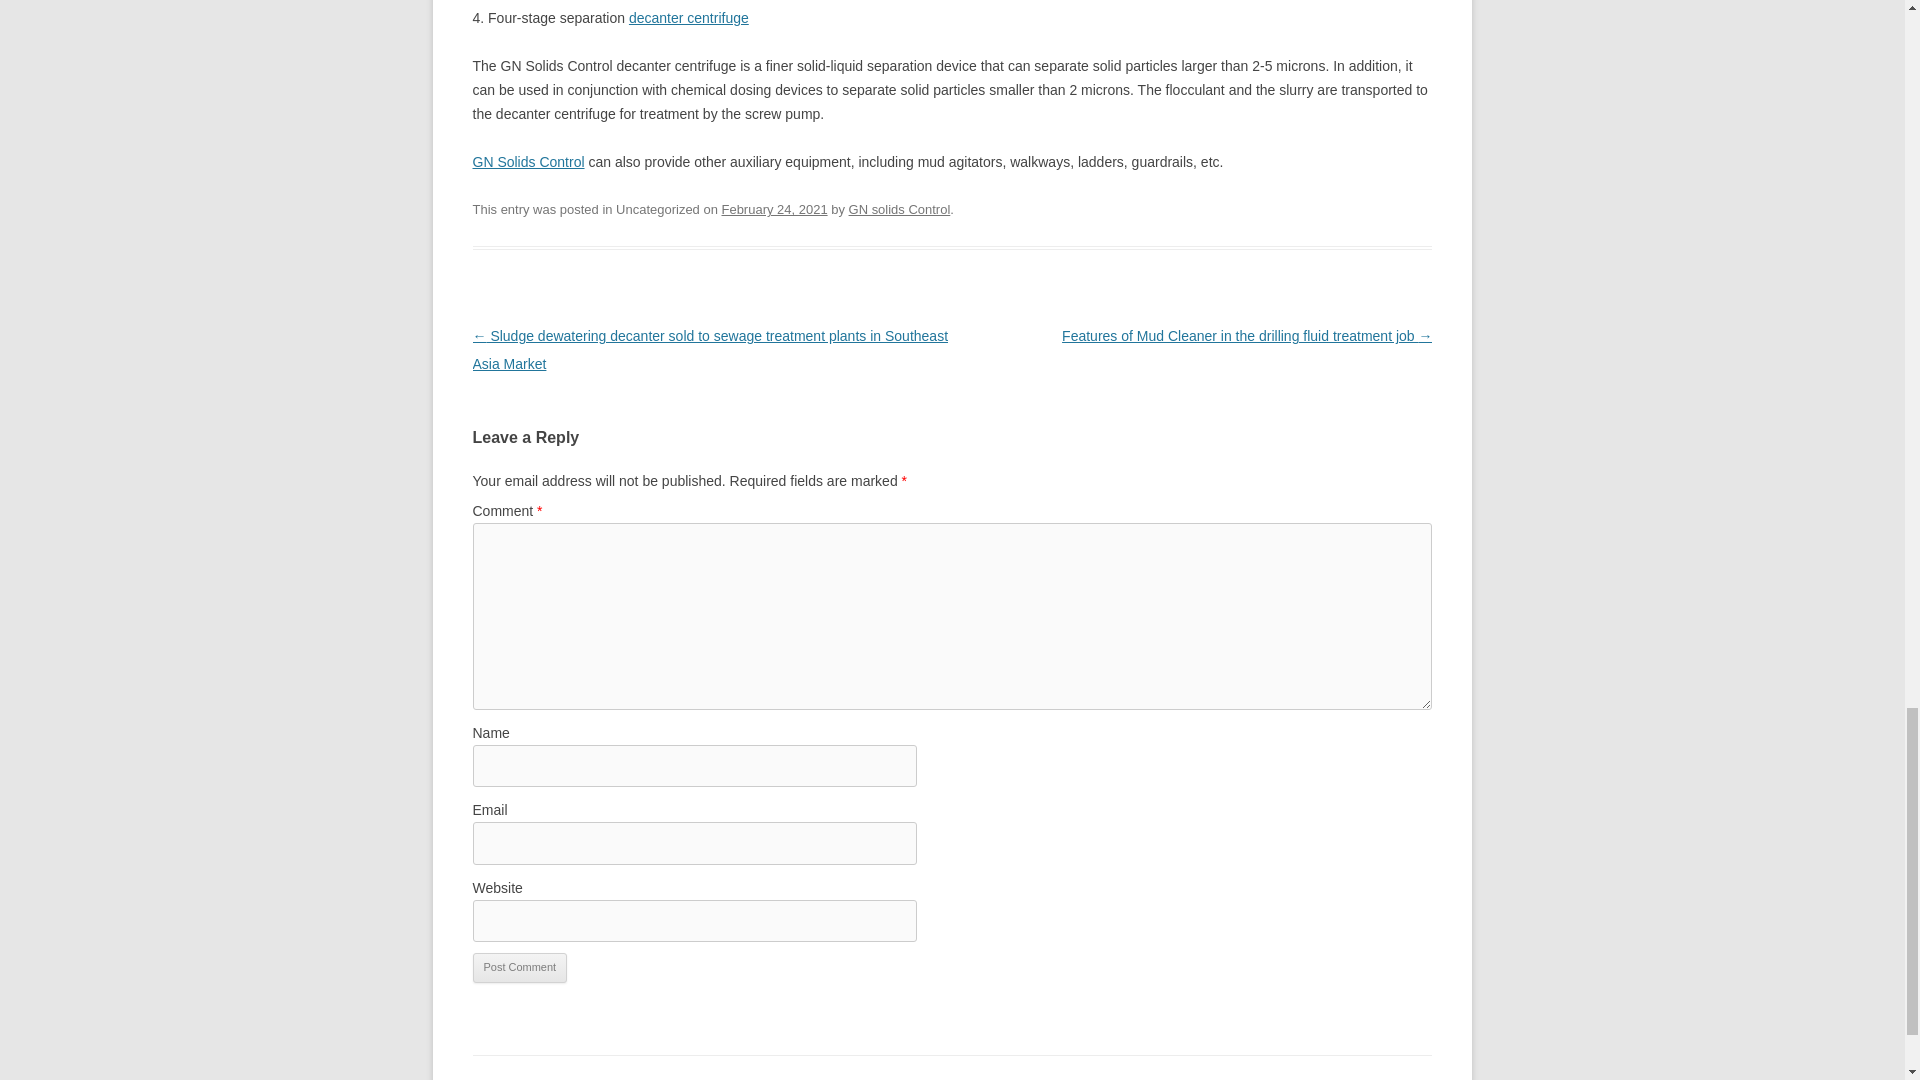 The width and height of the screenshot is (1920, 1080). What do you see at coordinates (899, 209) in the screenshot?
I see `View all posts by GN solids Control` at bounding box center [899, 209].